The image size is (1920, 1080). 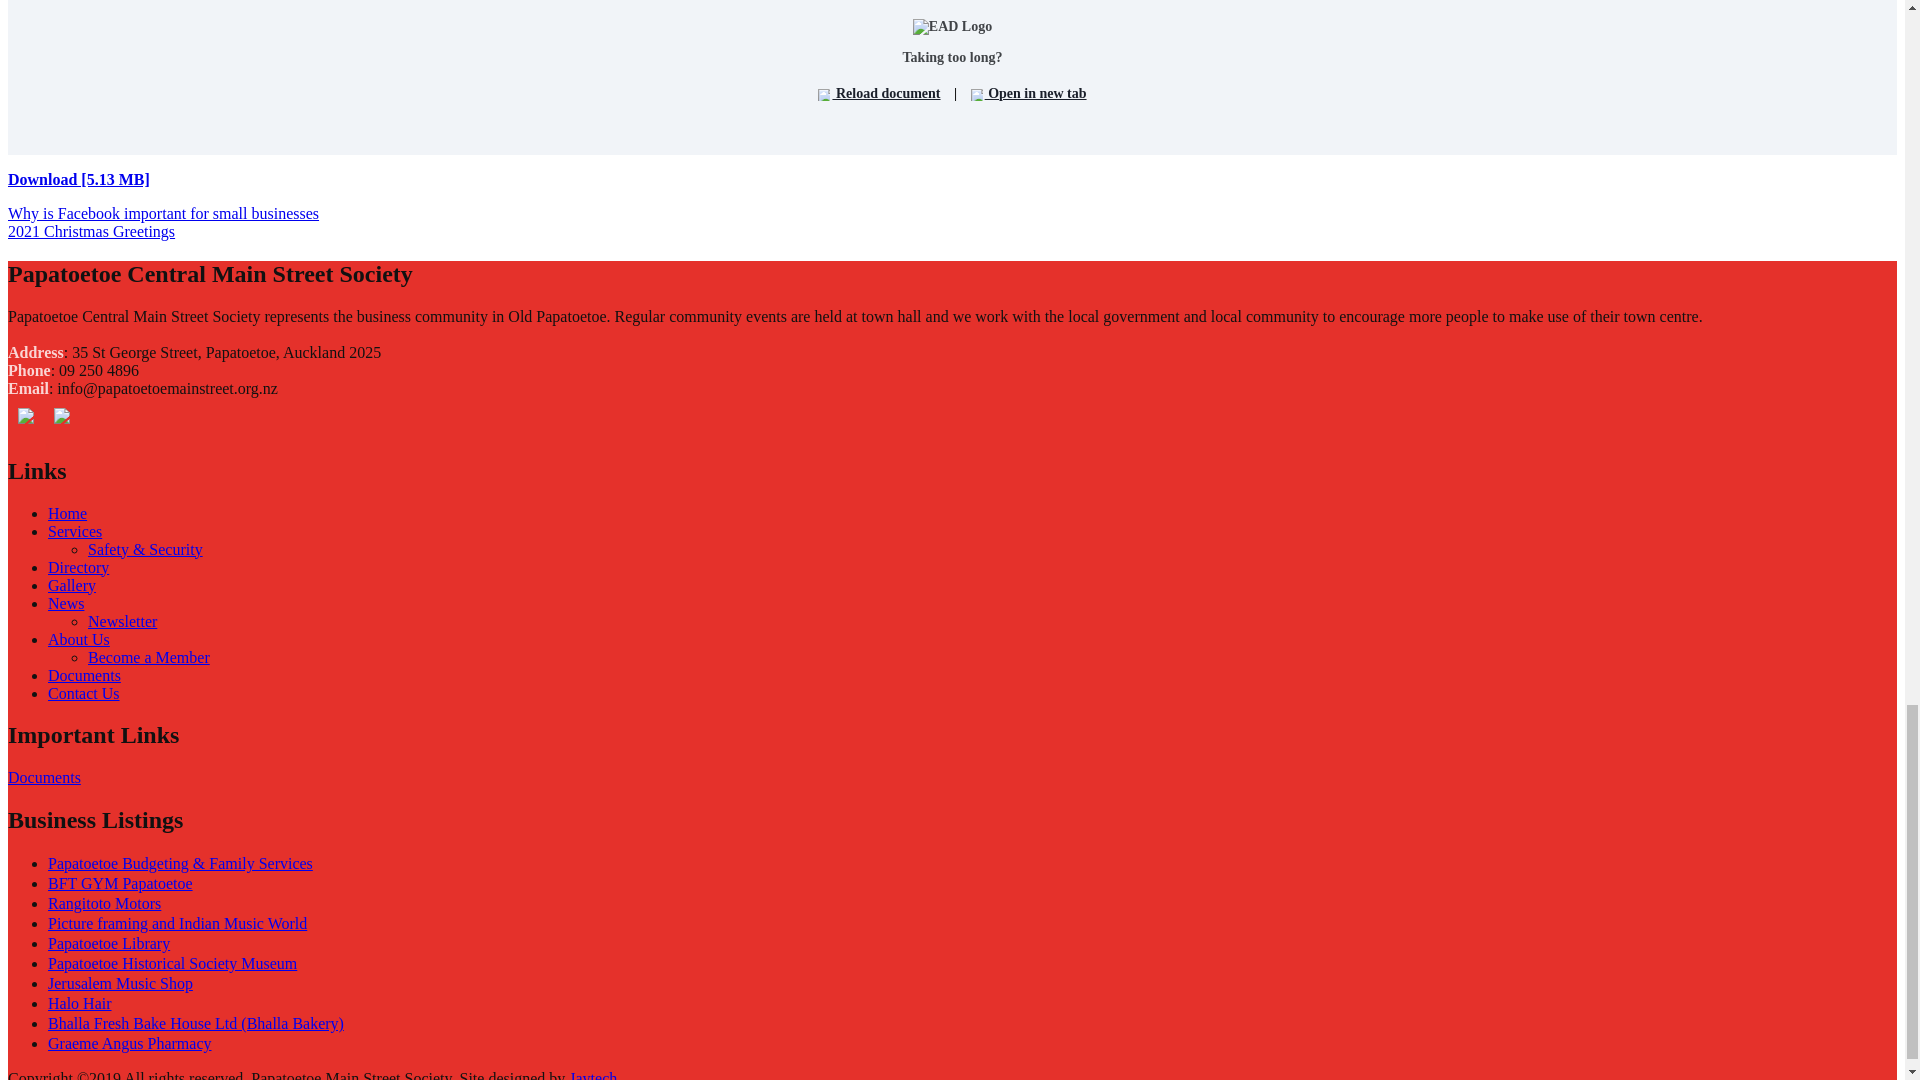 I want to click on News, so click(x=66, y=604).